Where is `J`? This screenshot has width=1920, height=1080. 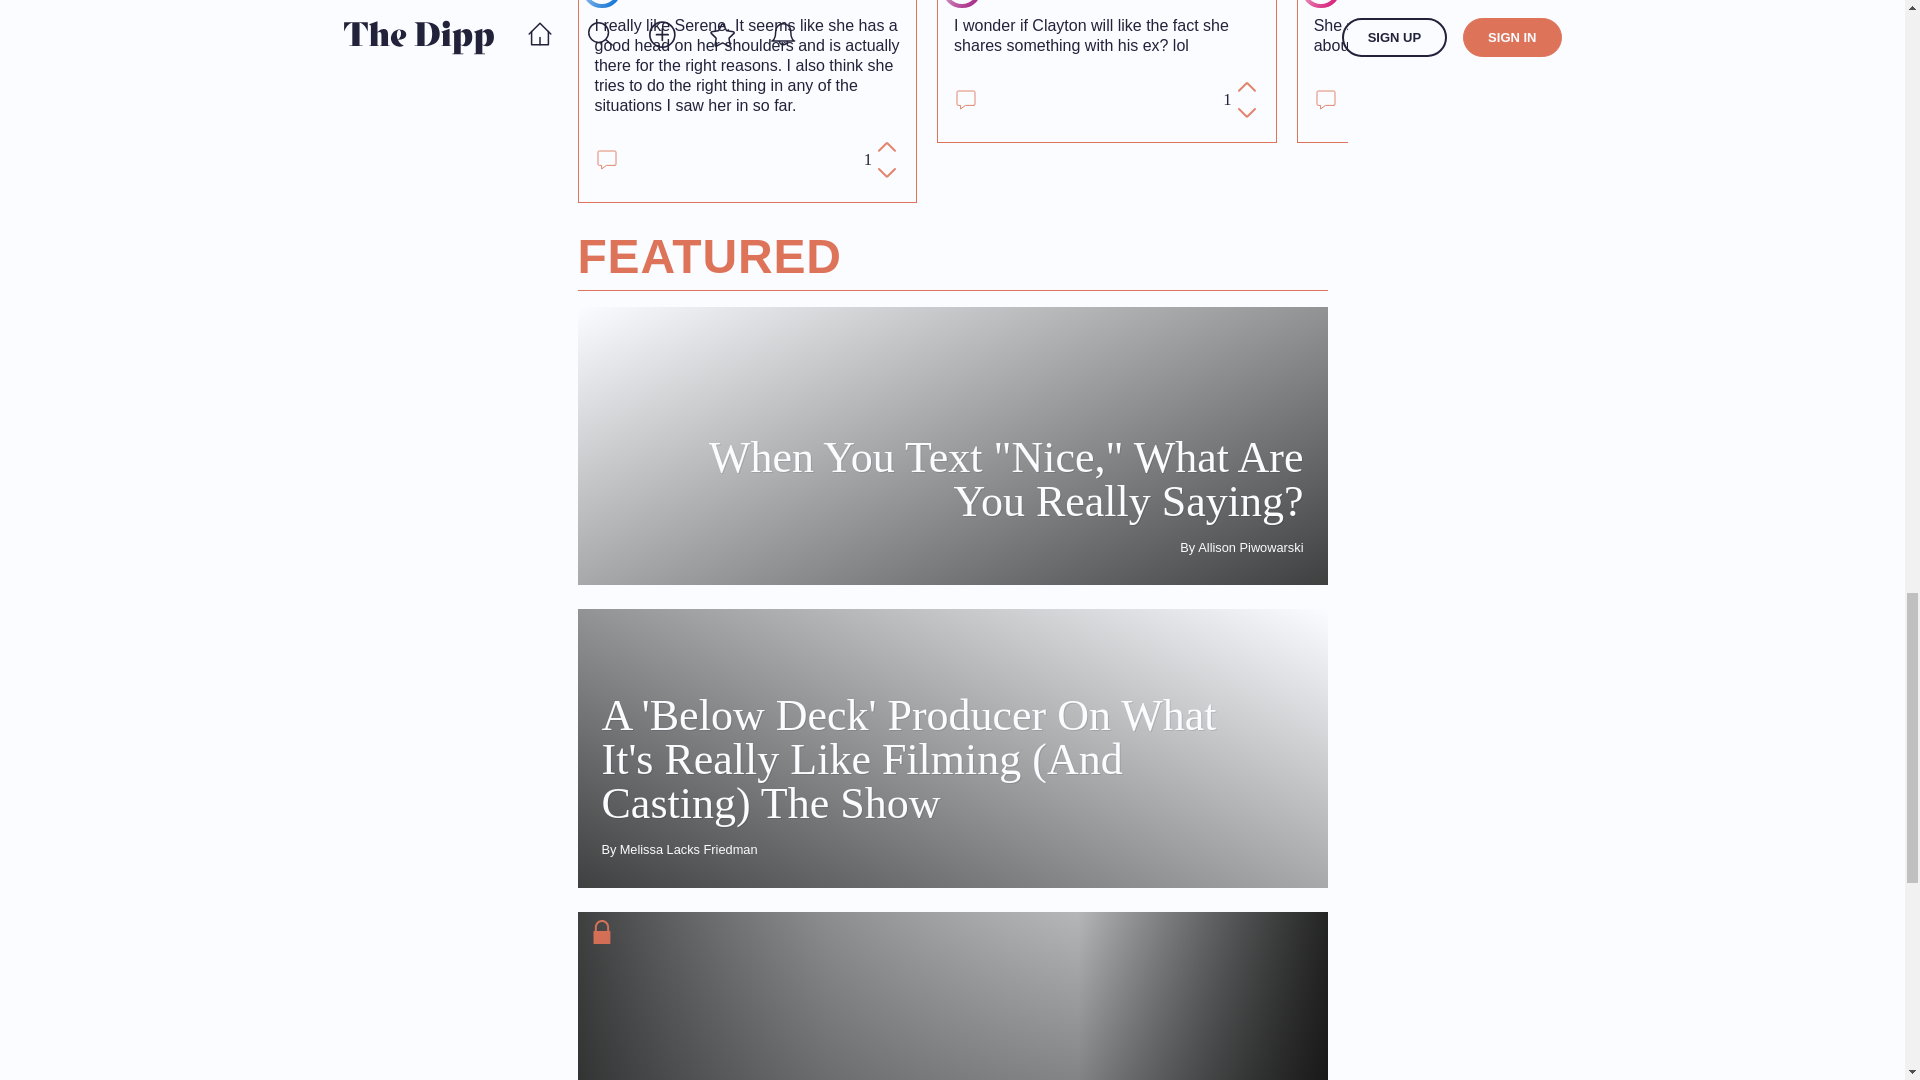
J is located at coordinates (962, 3).